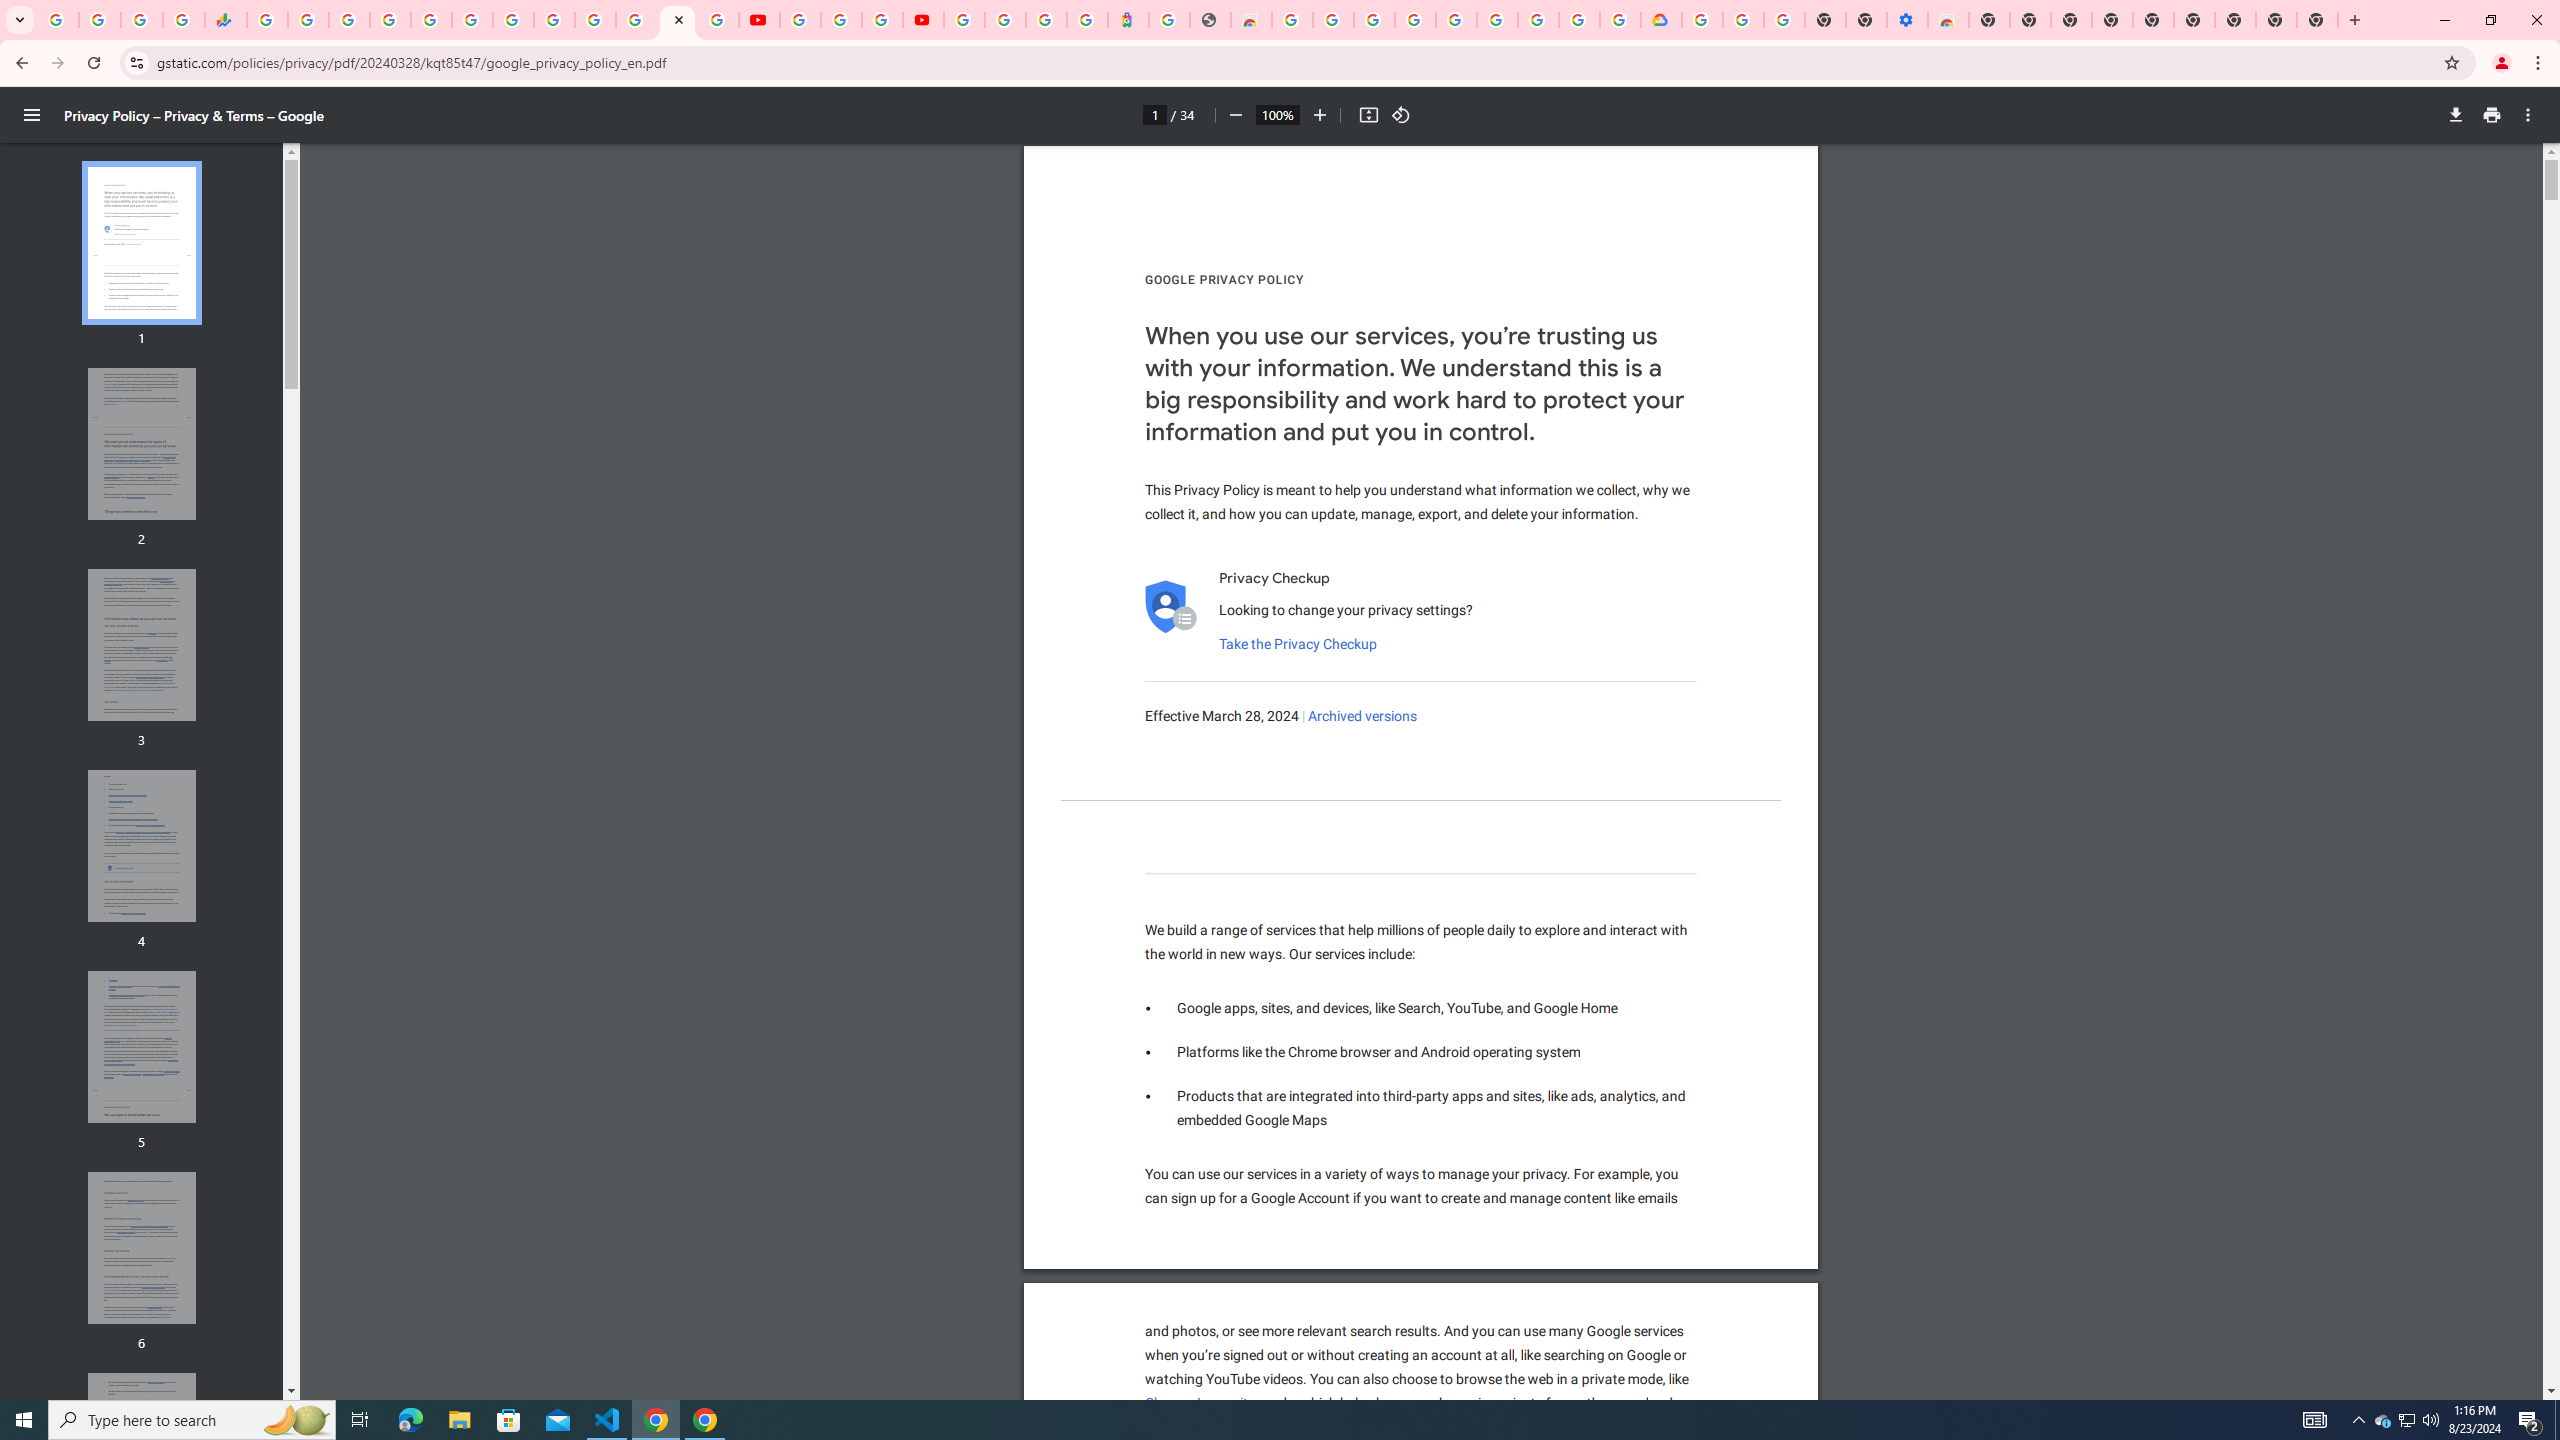  What do you see at coordinates (800, 20) in the screenshot?
I see `YouTube` at bounding box center [800, 20].